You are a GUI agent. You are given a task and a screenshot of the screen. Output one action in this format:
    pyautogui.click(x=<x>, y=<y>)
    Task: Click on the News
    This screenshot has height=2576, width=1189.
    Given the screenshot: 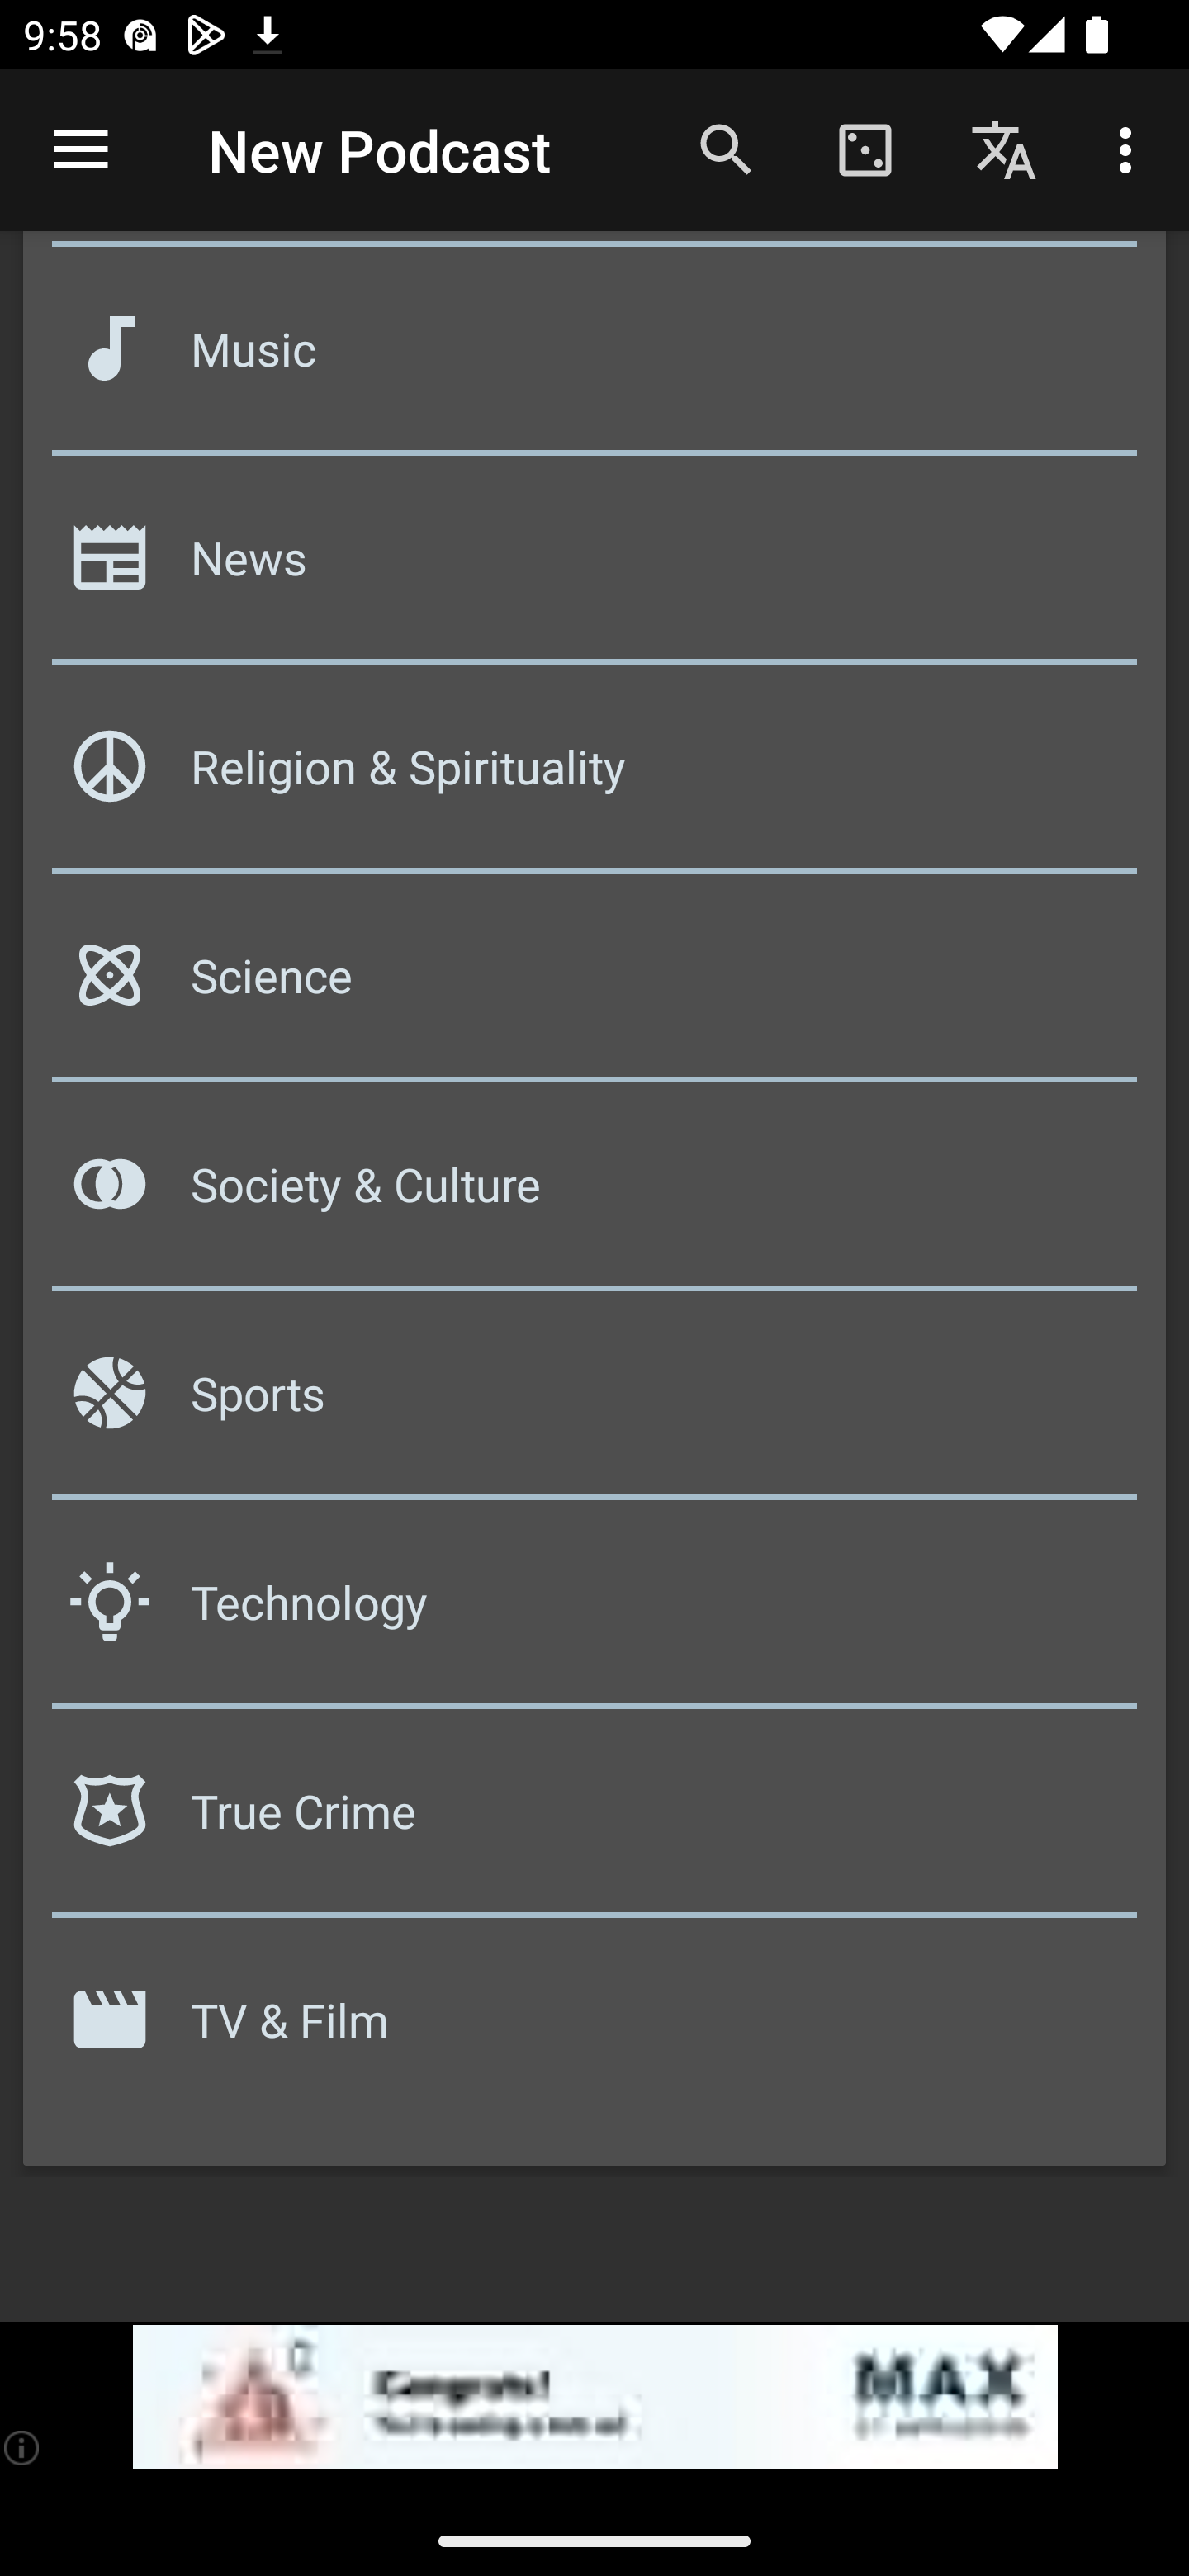 What is the action you would take?
    pyautogui.click(x=594, y=569)
    